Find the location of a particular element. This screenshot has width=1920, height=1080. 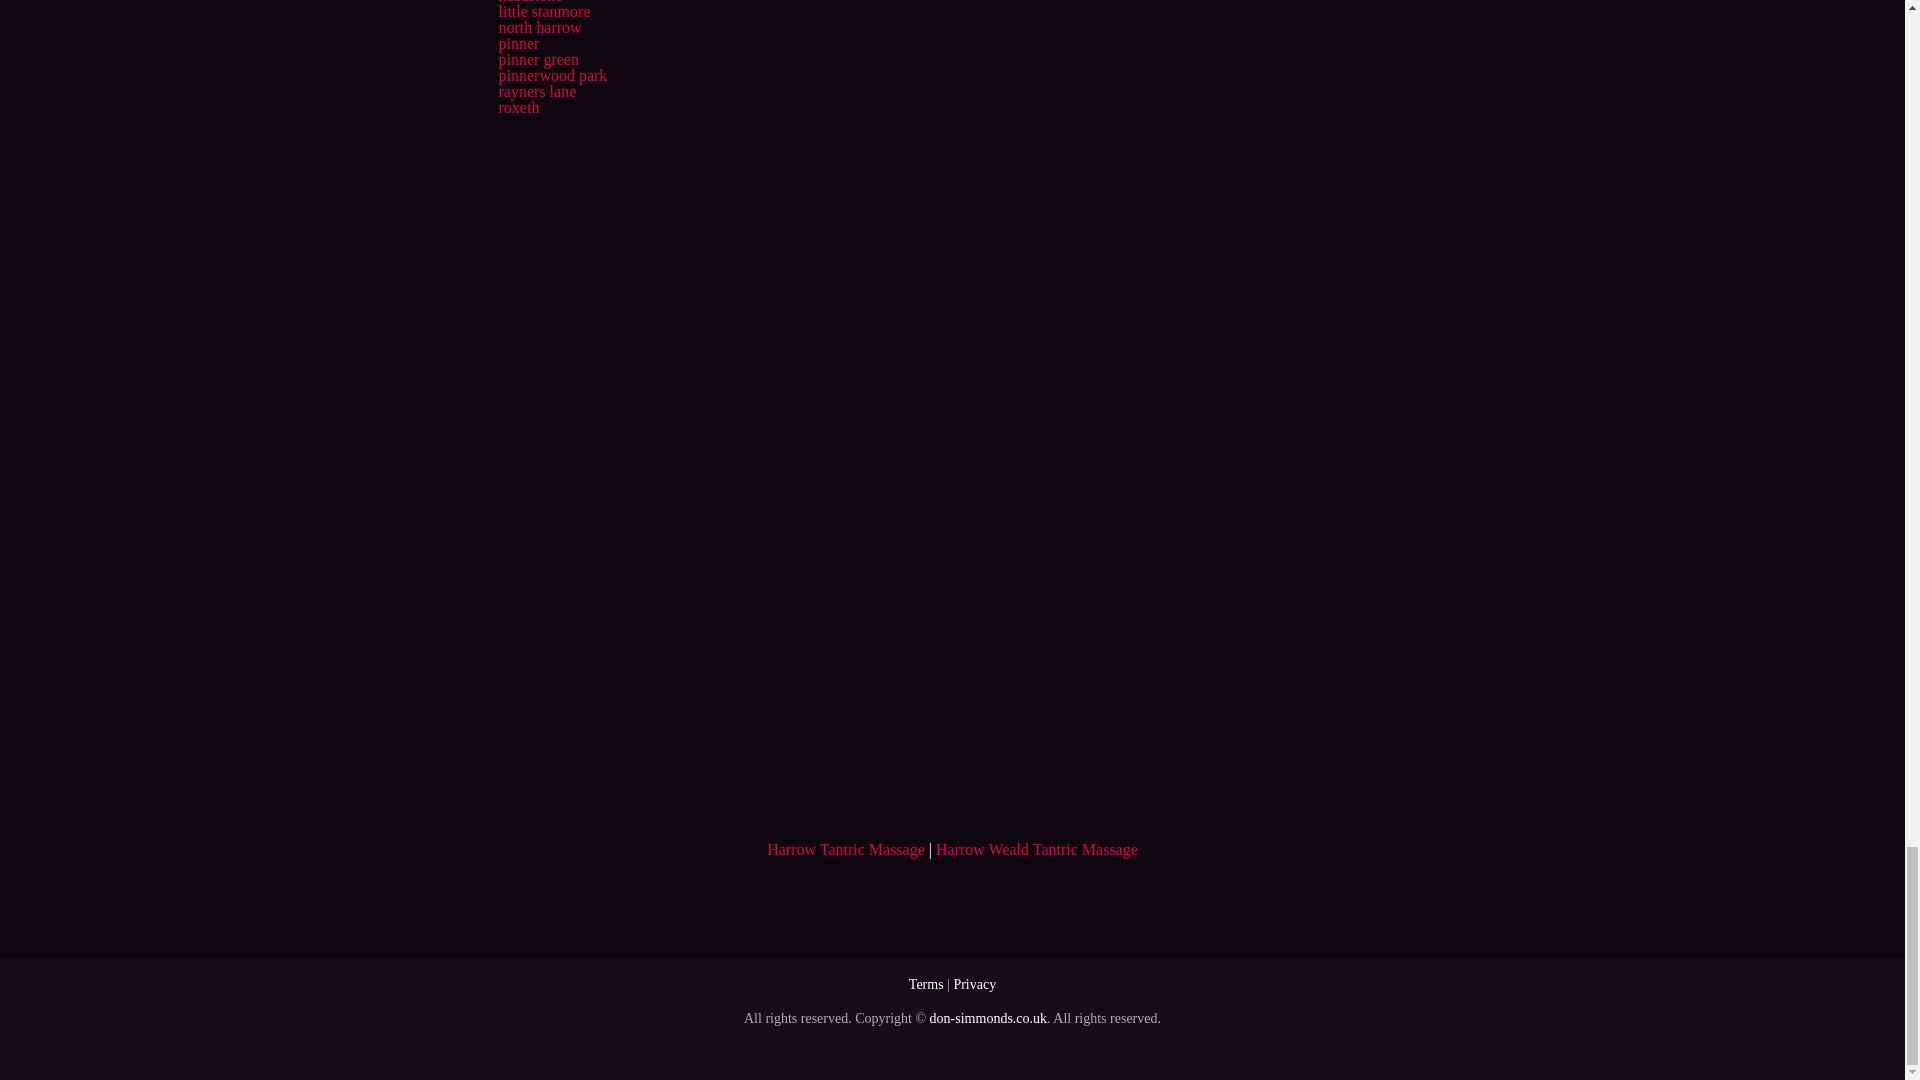

north harrow is located at coordinates (539, 27).